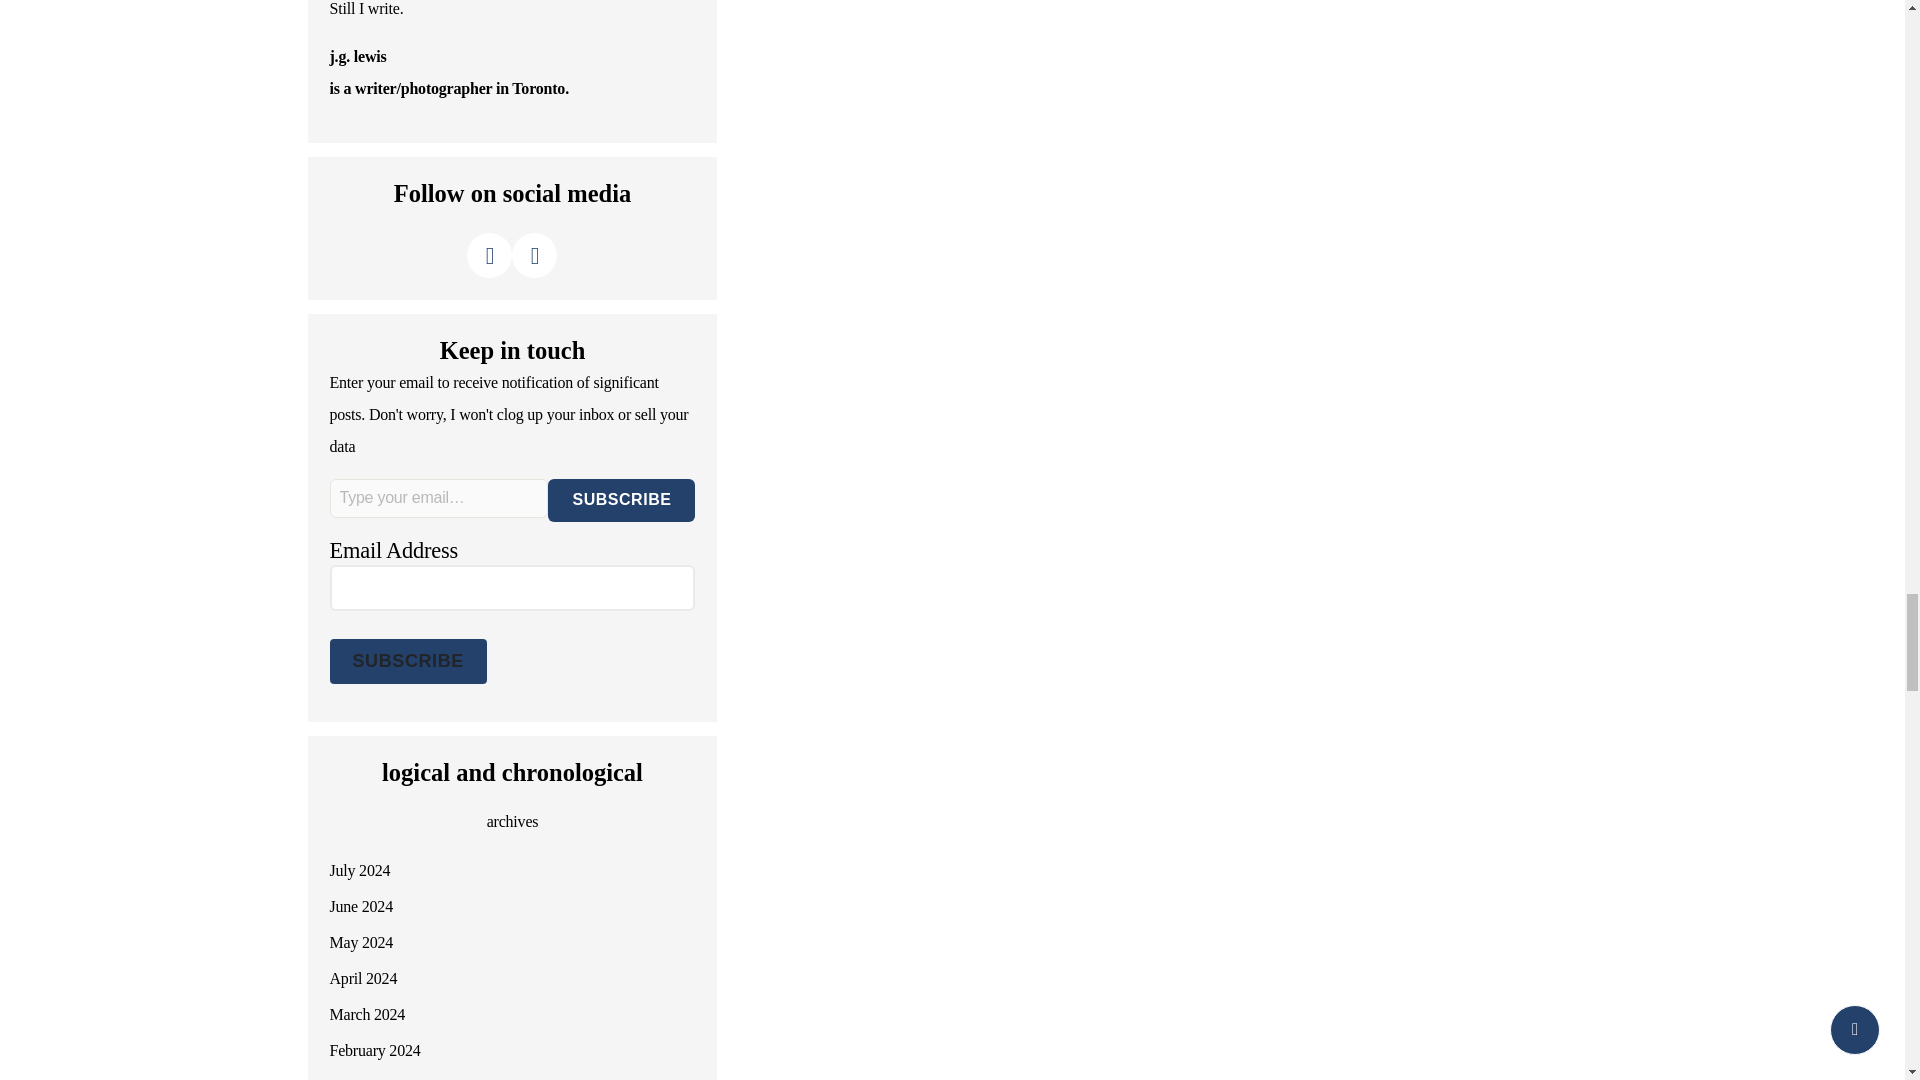 This screenshot has height=1080, width=1920. What do you see at coordinates (408, 661) in the screenshot?
I see `SUBSCRIBE` at bounding box center [408, 661].